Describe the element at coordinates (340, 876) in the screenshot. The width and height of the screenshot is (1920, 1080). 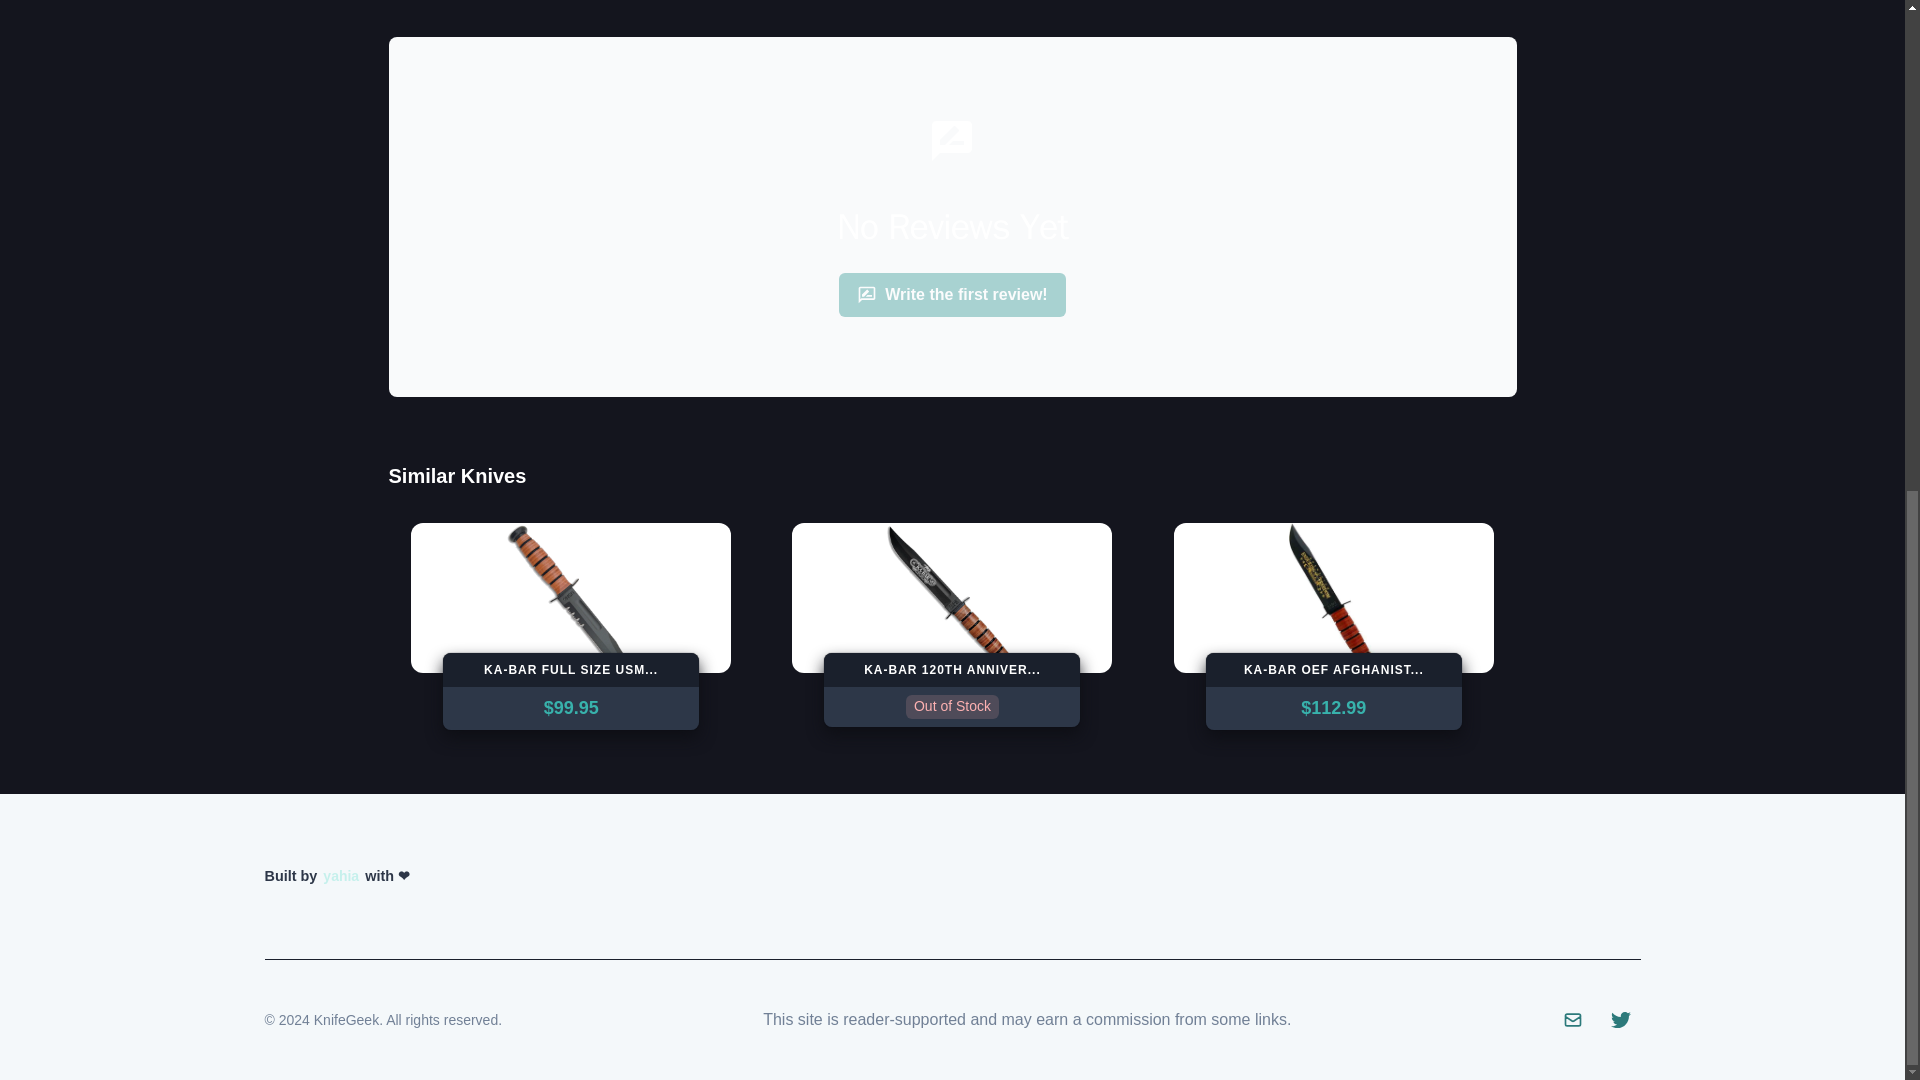
I see `yahia` at that location.